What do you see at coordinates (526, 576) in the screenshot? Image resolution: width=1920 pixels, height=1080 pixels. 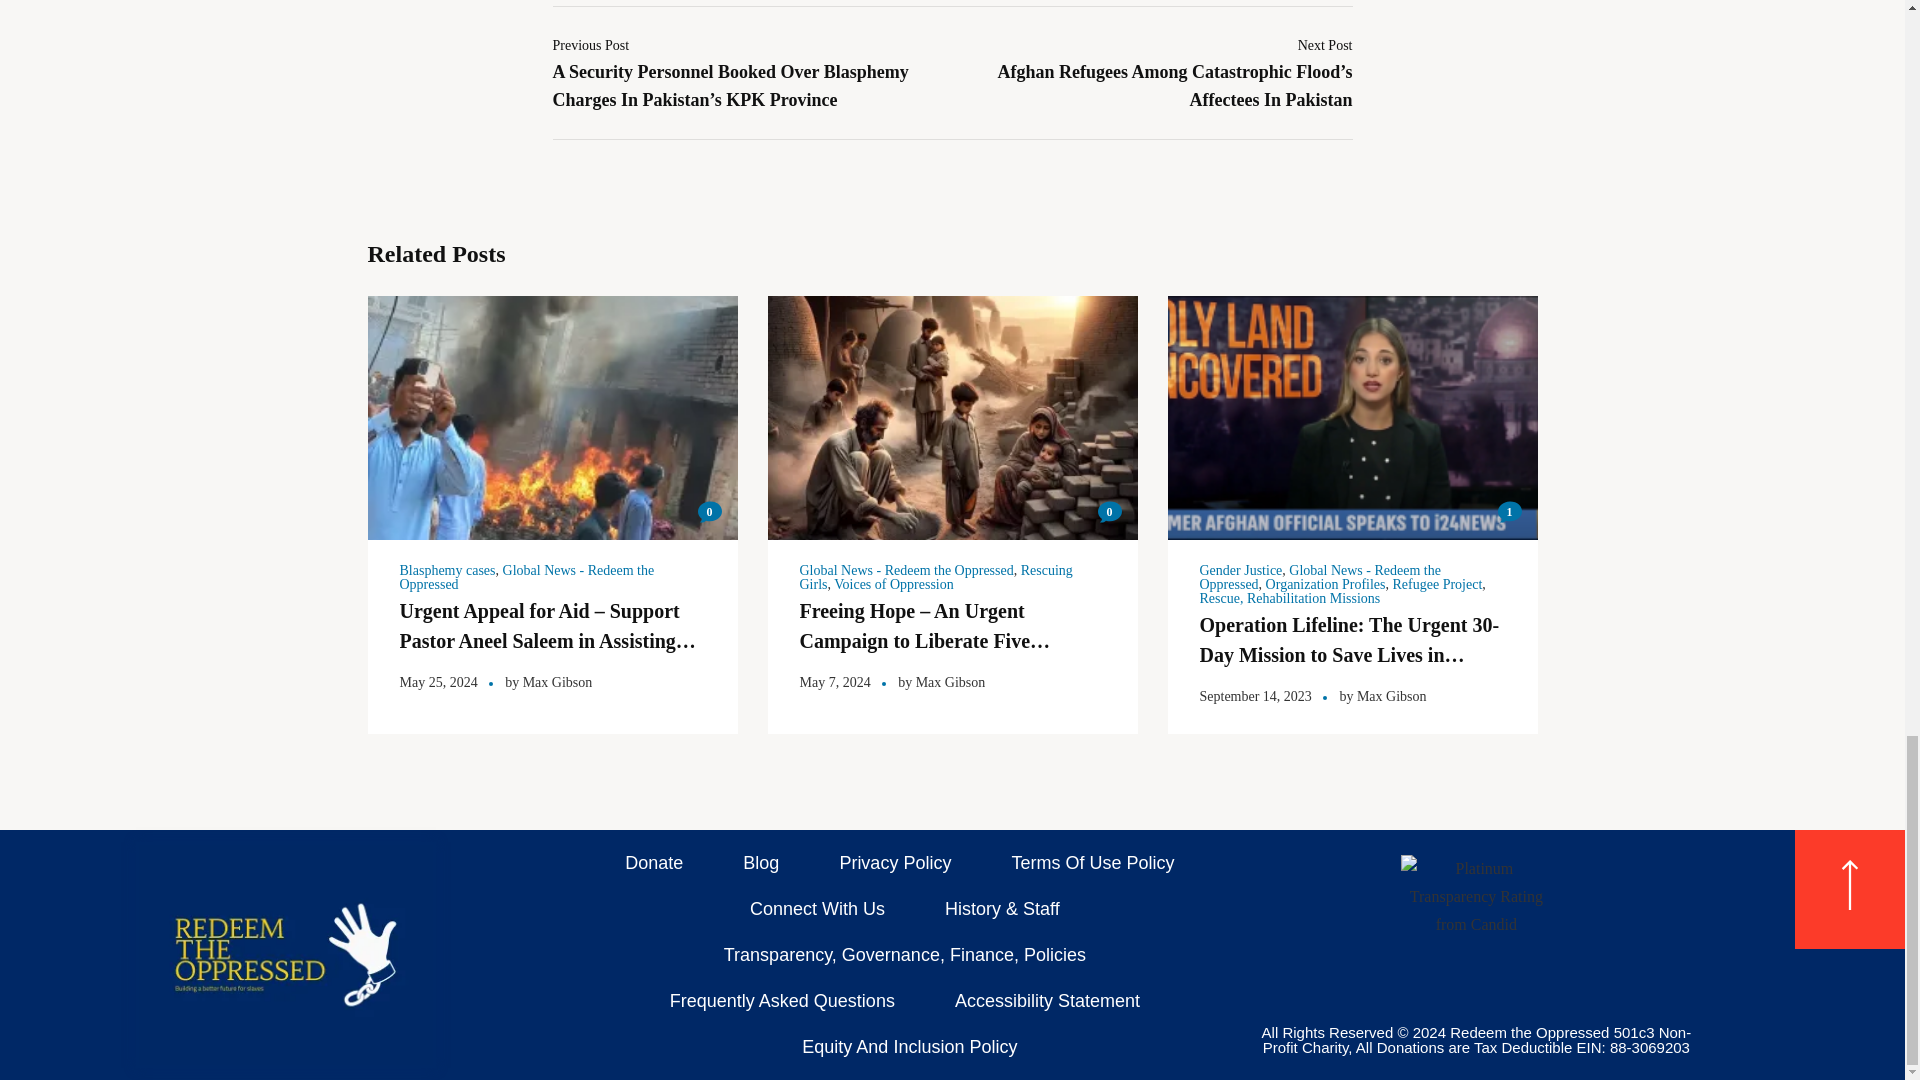 I see `Global News - Redeem the Oppressed` at bounding box center [526, 576].